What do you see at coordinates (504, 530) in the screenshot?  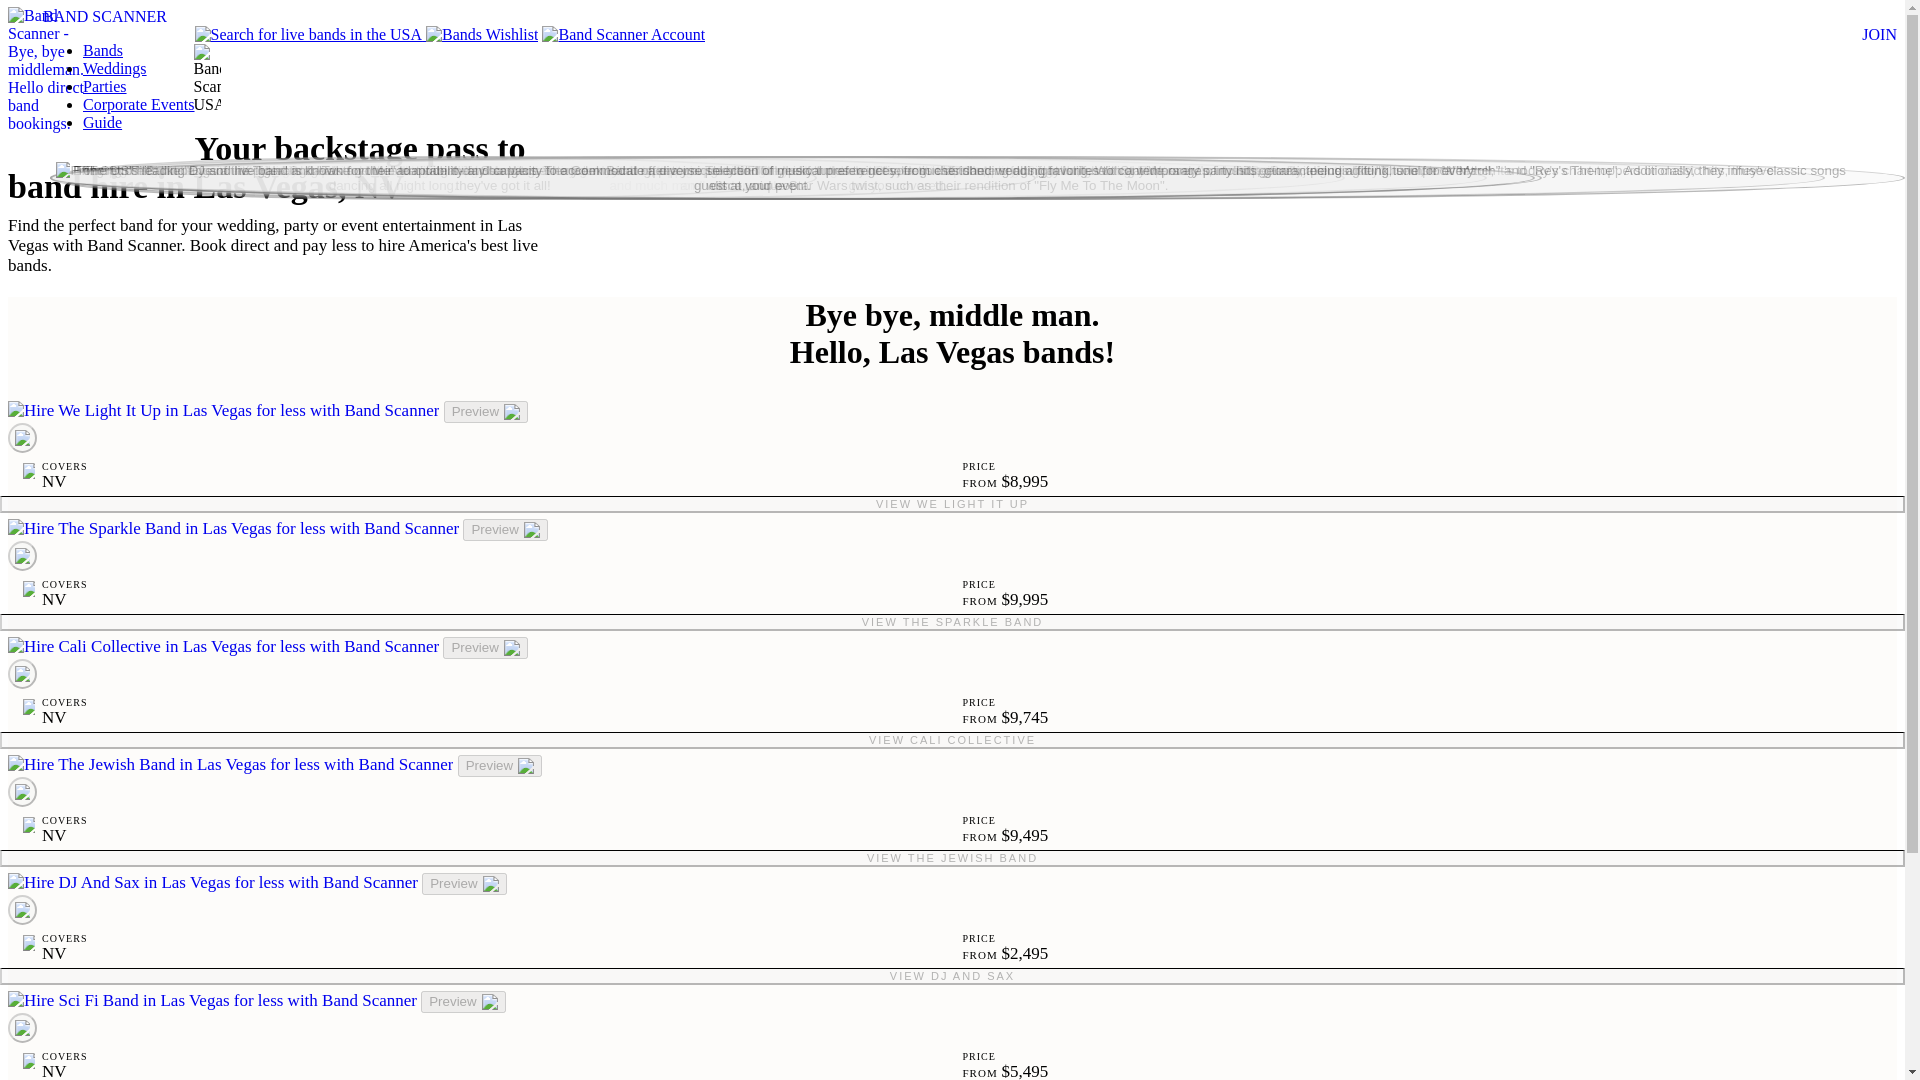 I see `Preview` at bounding box center [504, 530].